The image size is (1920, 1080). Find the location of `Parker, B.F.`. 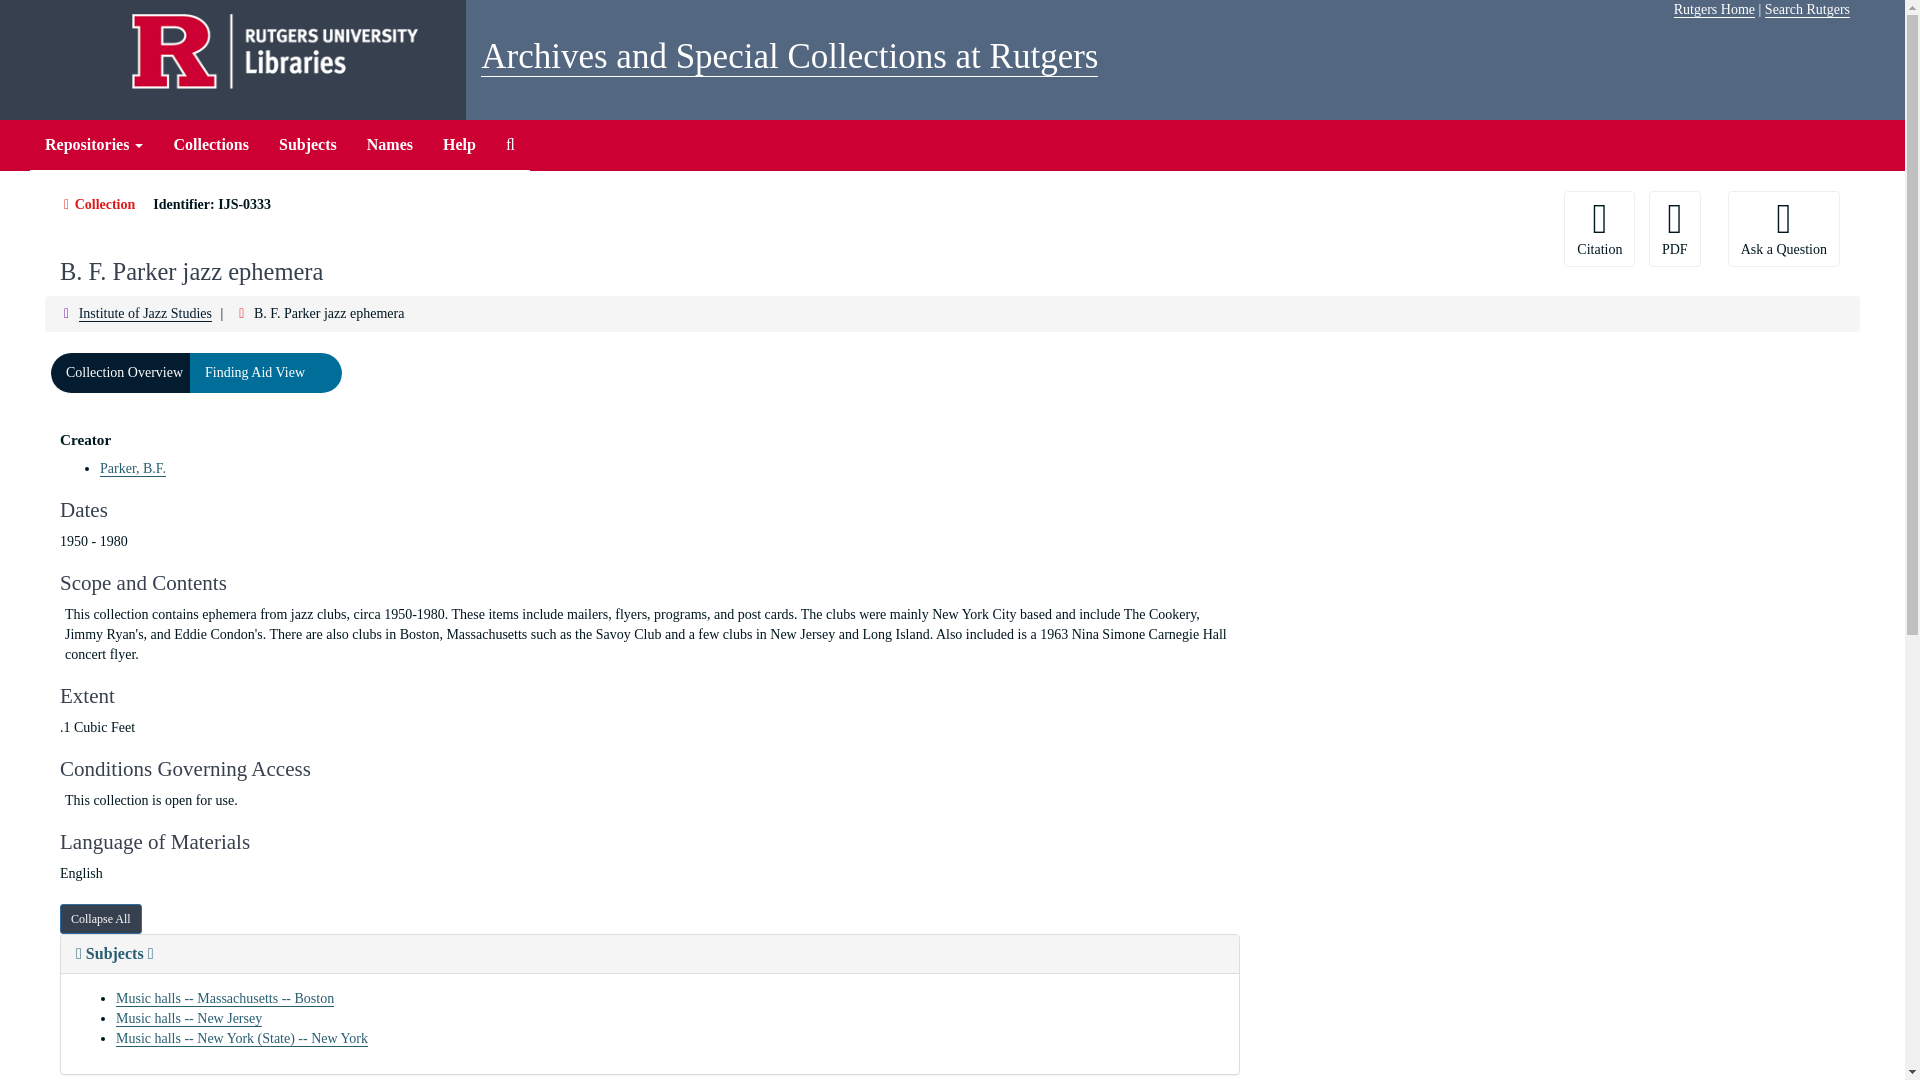

Parker, B.F. is located at coordinates (132, 469).